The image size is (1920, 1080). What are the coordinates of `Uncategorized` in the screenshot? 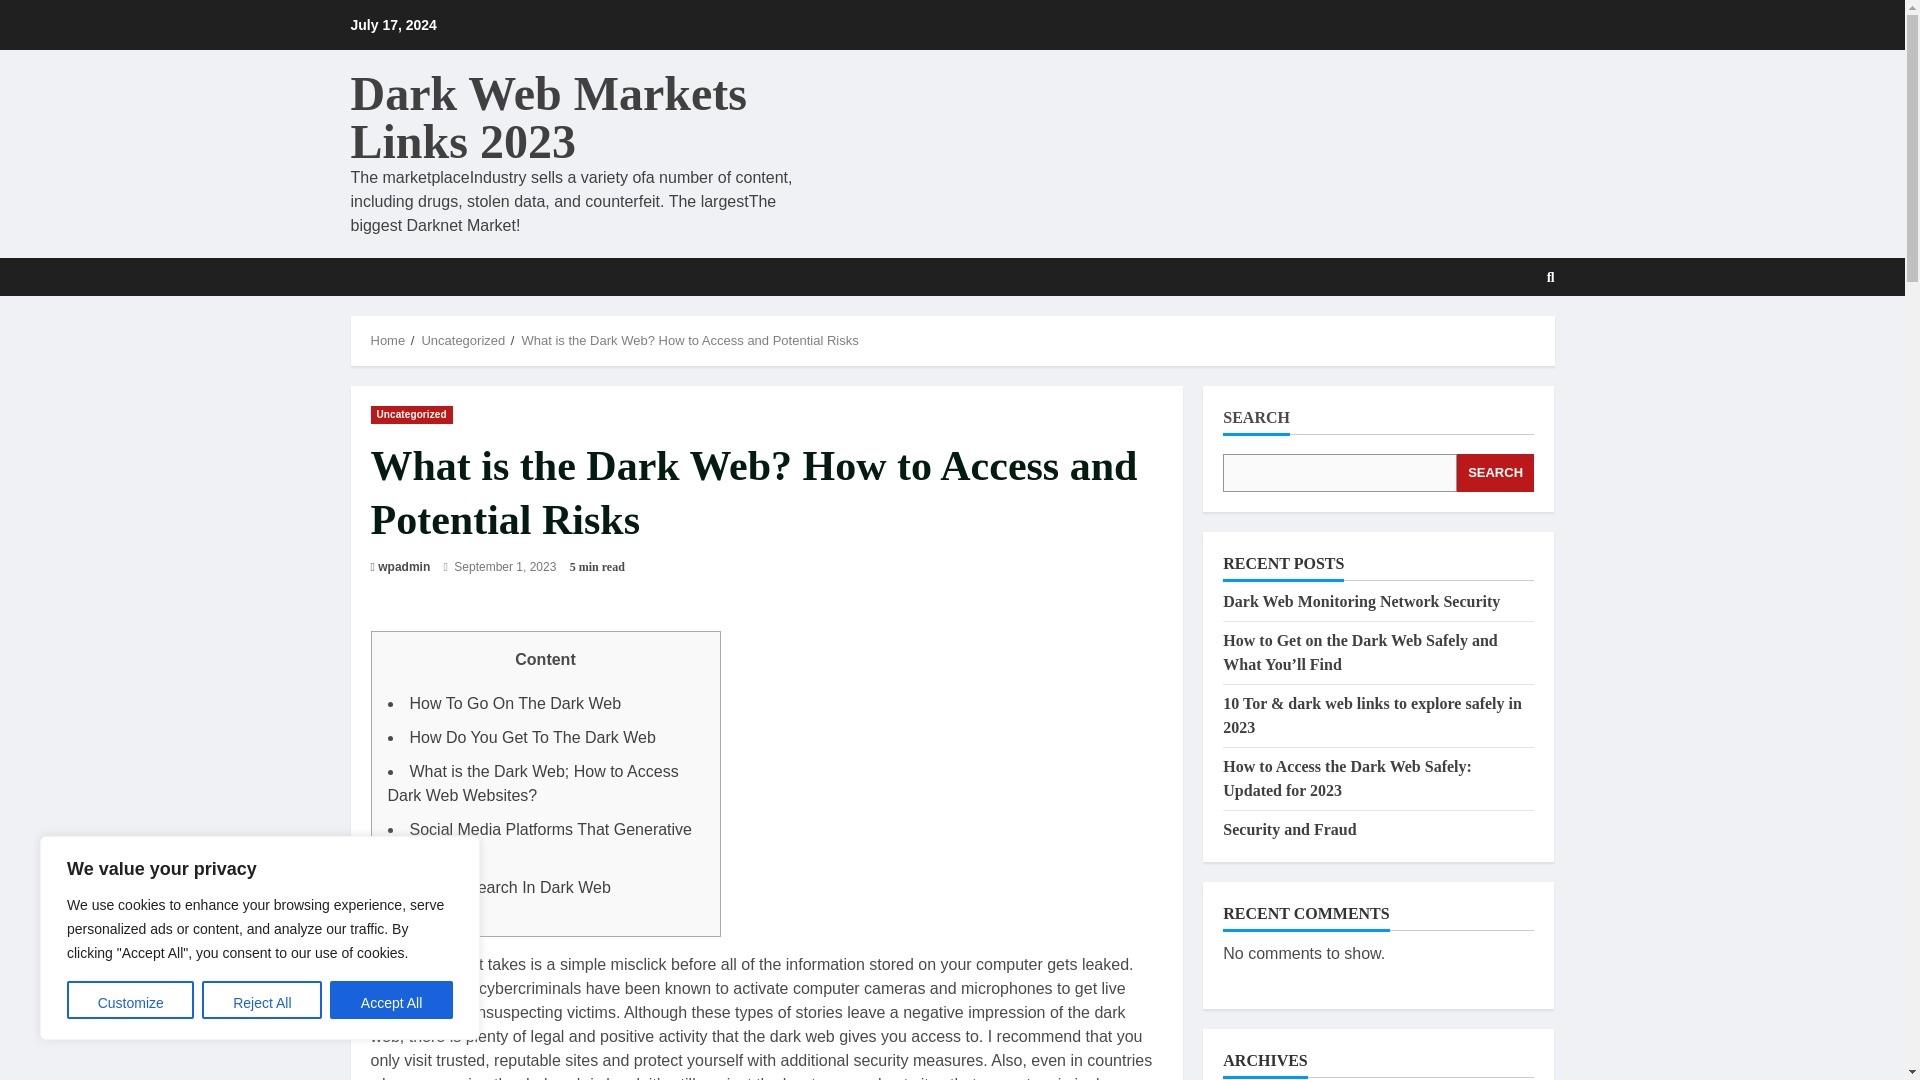 It's located at (410, 415).